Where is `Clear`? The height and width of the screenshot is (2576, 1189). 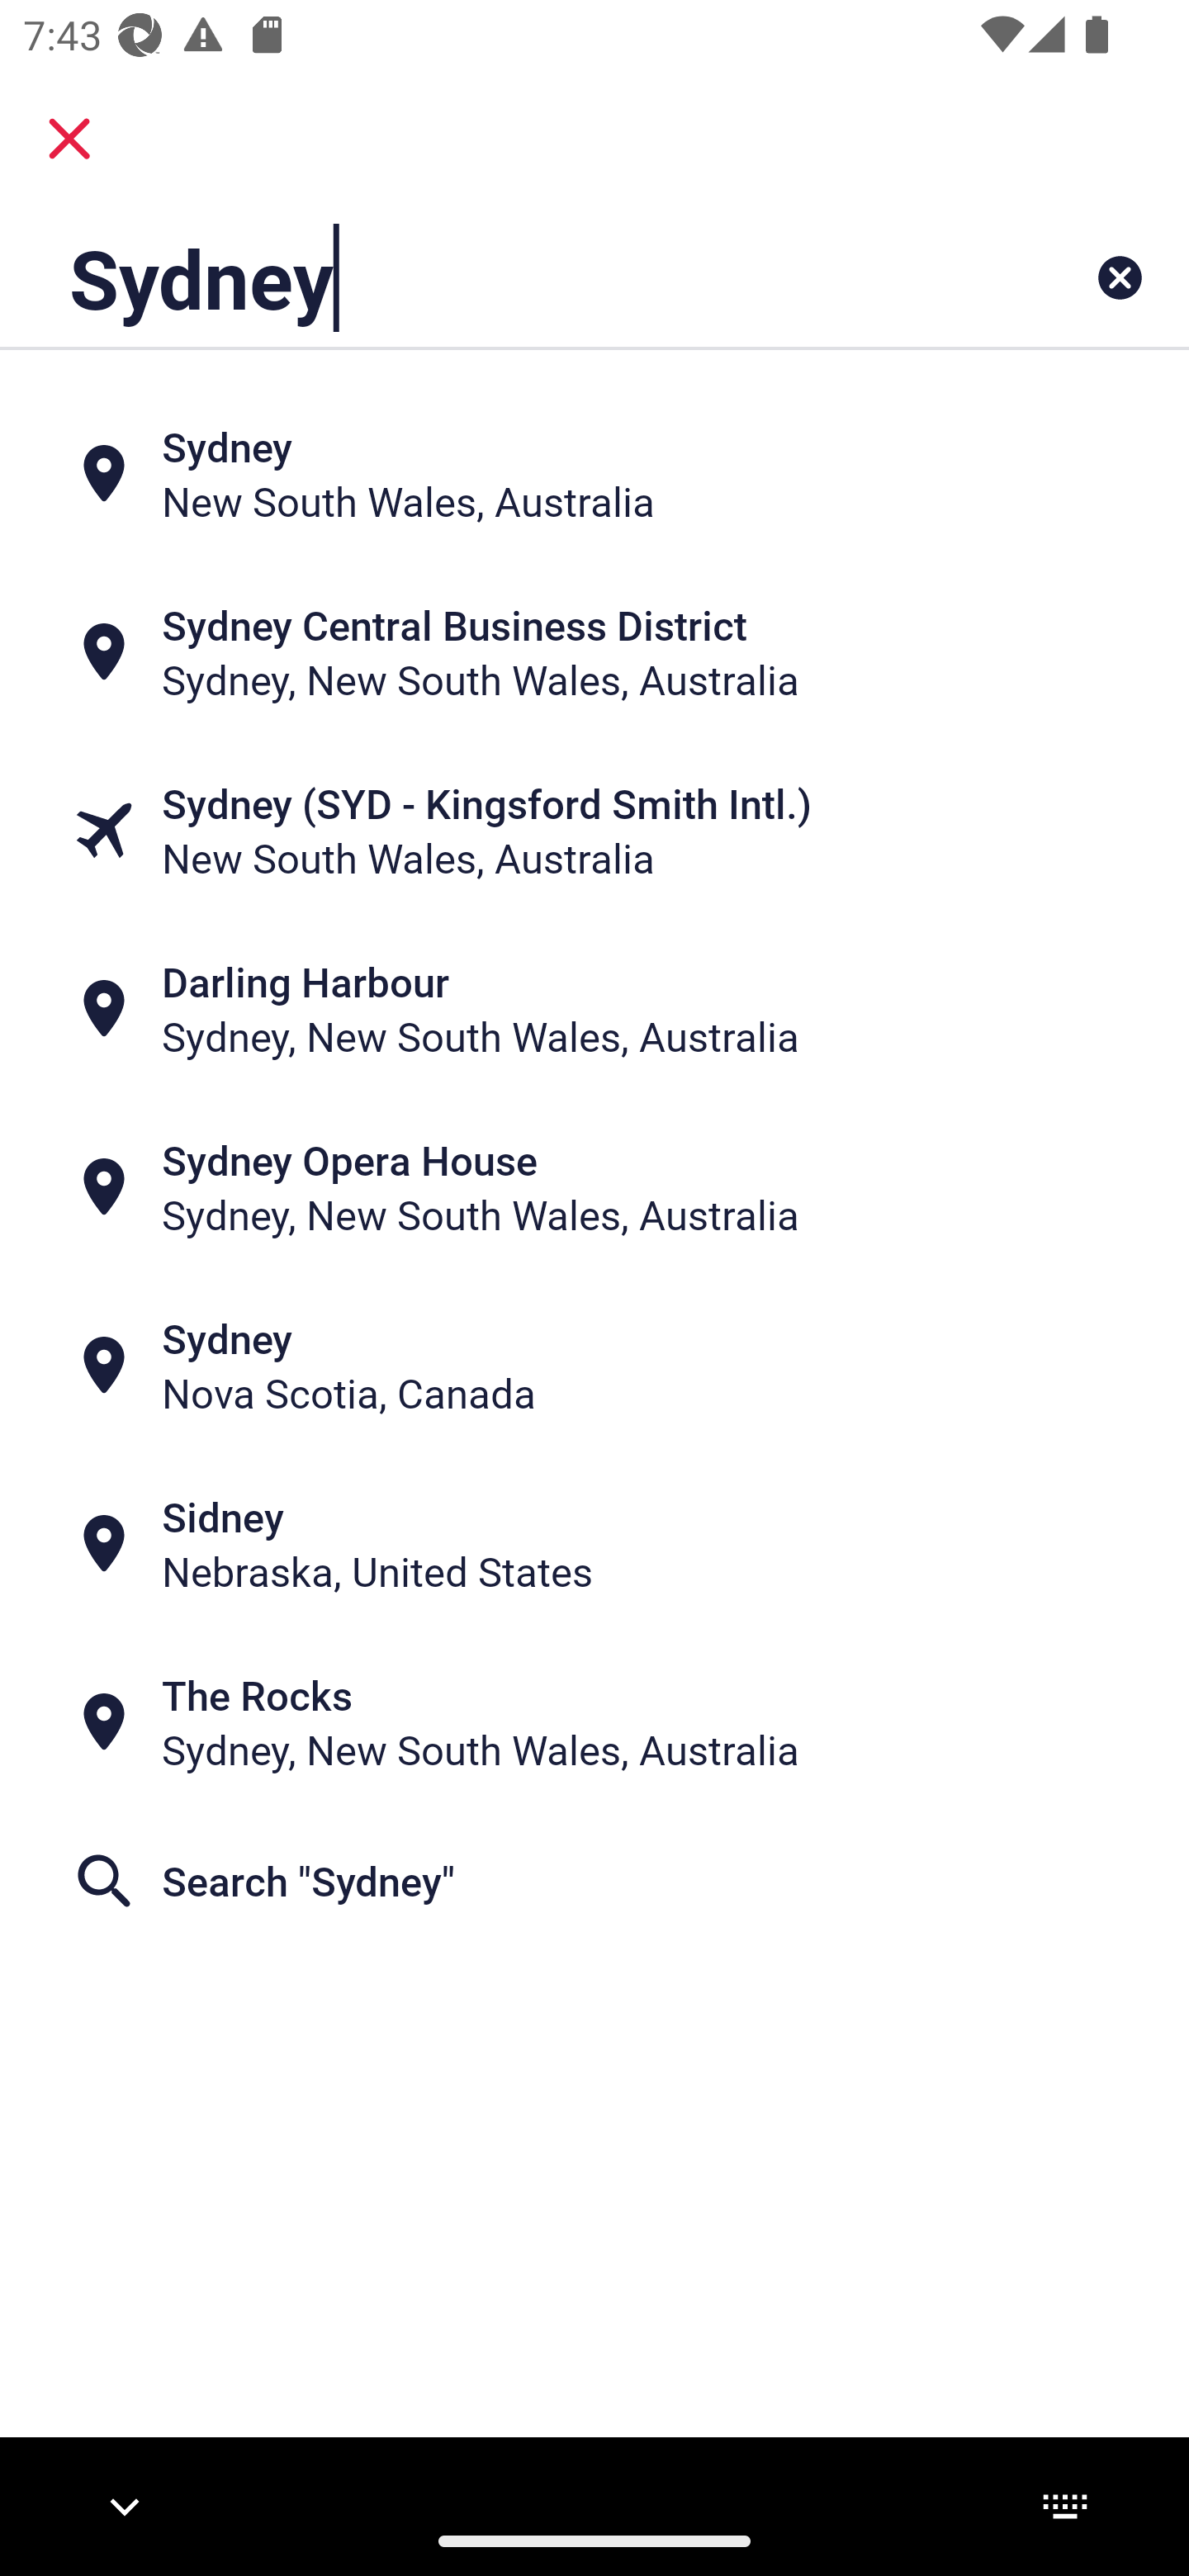
Clear is located at coordinates (1120, 277).